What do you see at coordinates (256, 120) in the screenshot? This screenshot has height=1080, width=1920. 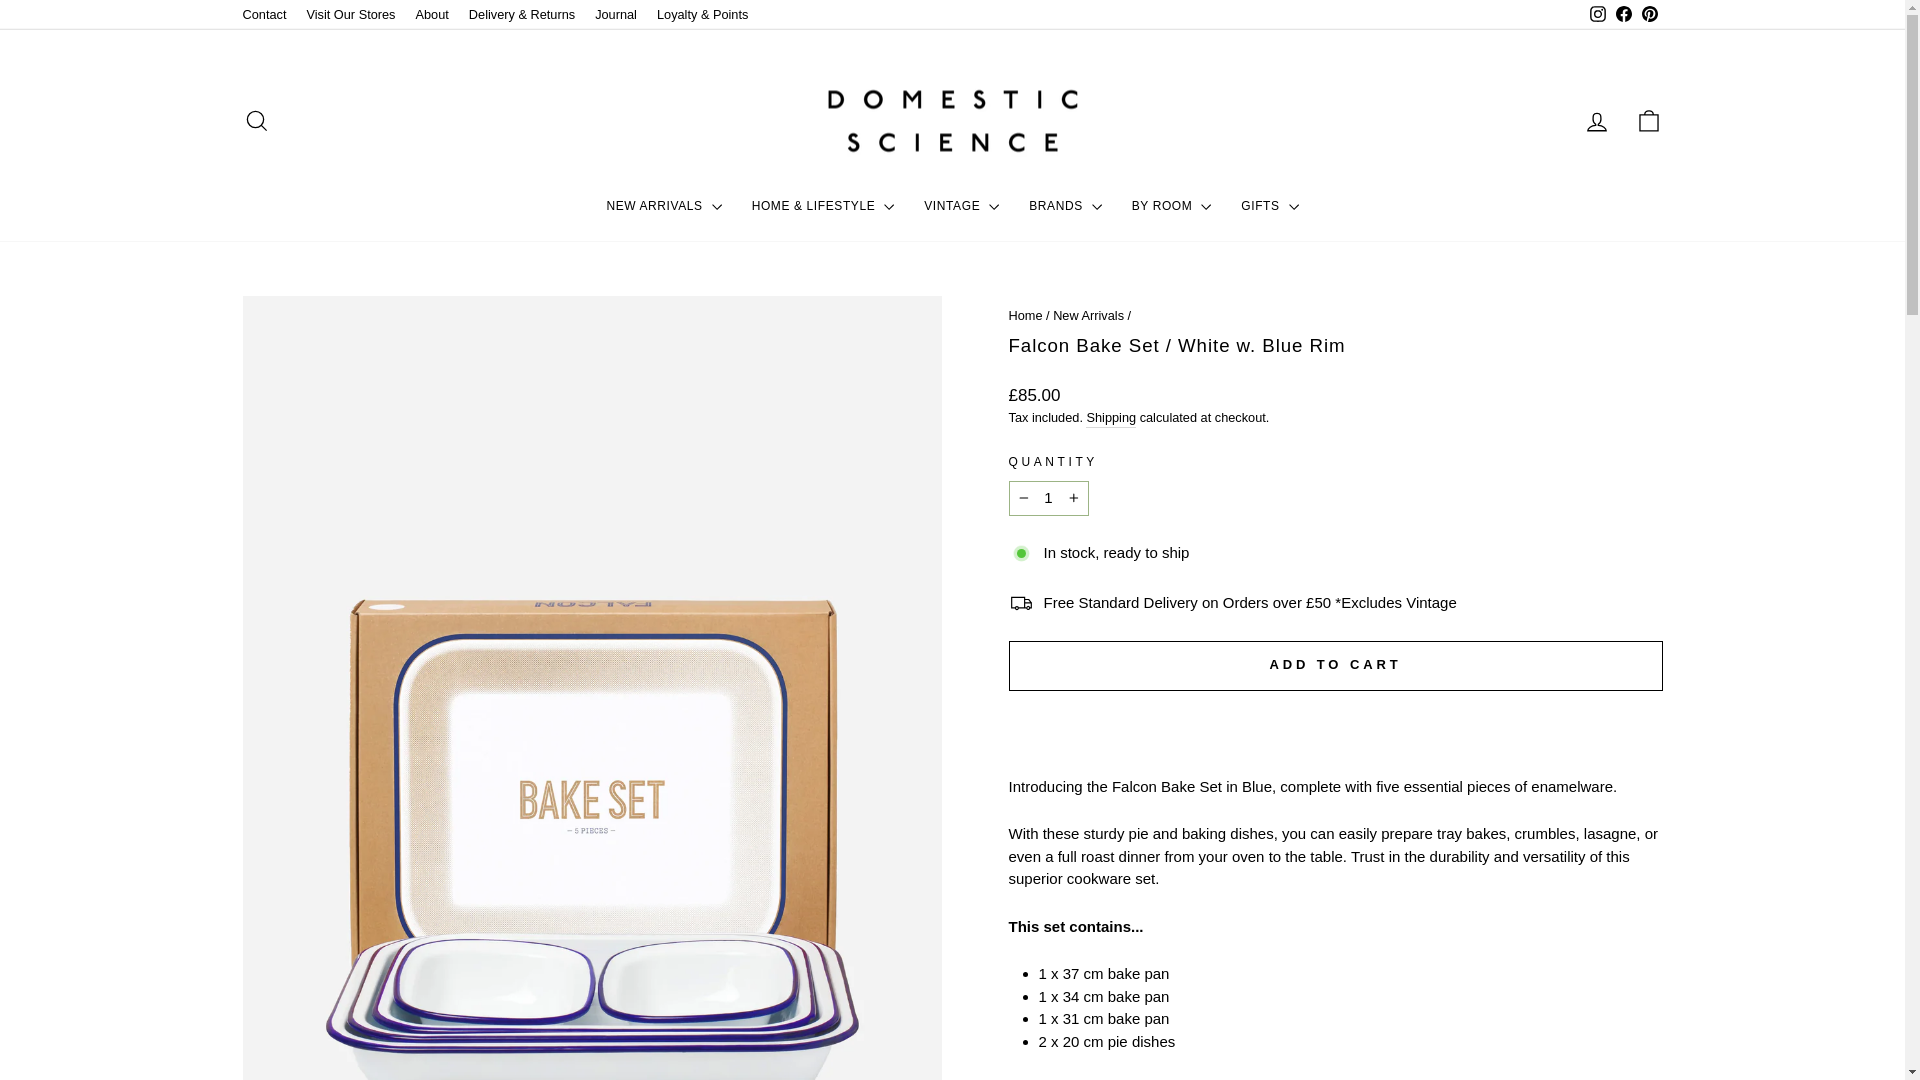 I see `ICON-SEARCH` at bounding box center [256, 120].